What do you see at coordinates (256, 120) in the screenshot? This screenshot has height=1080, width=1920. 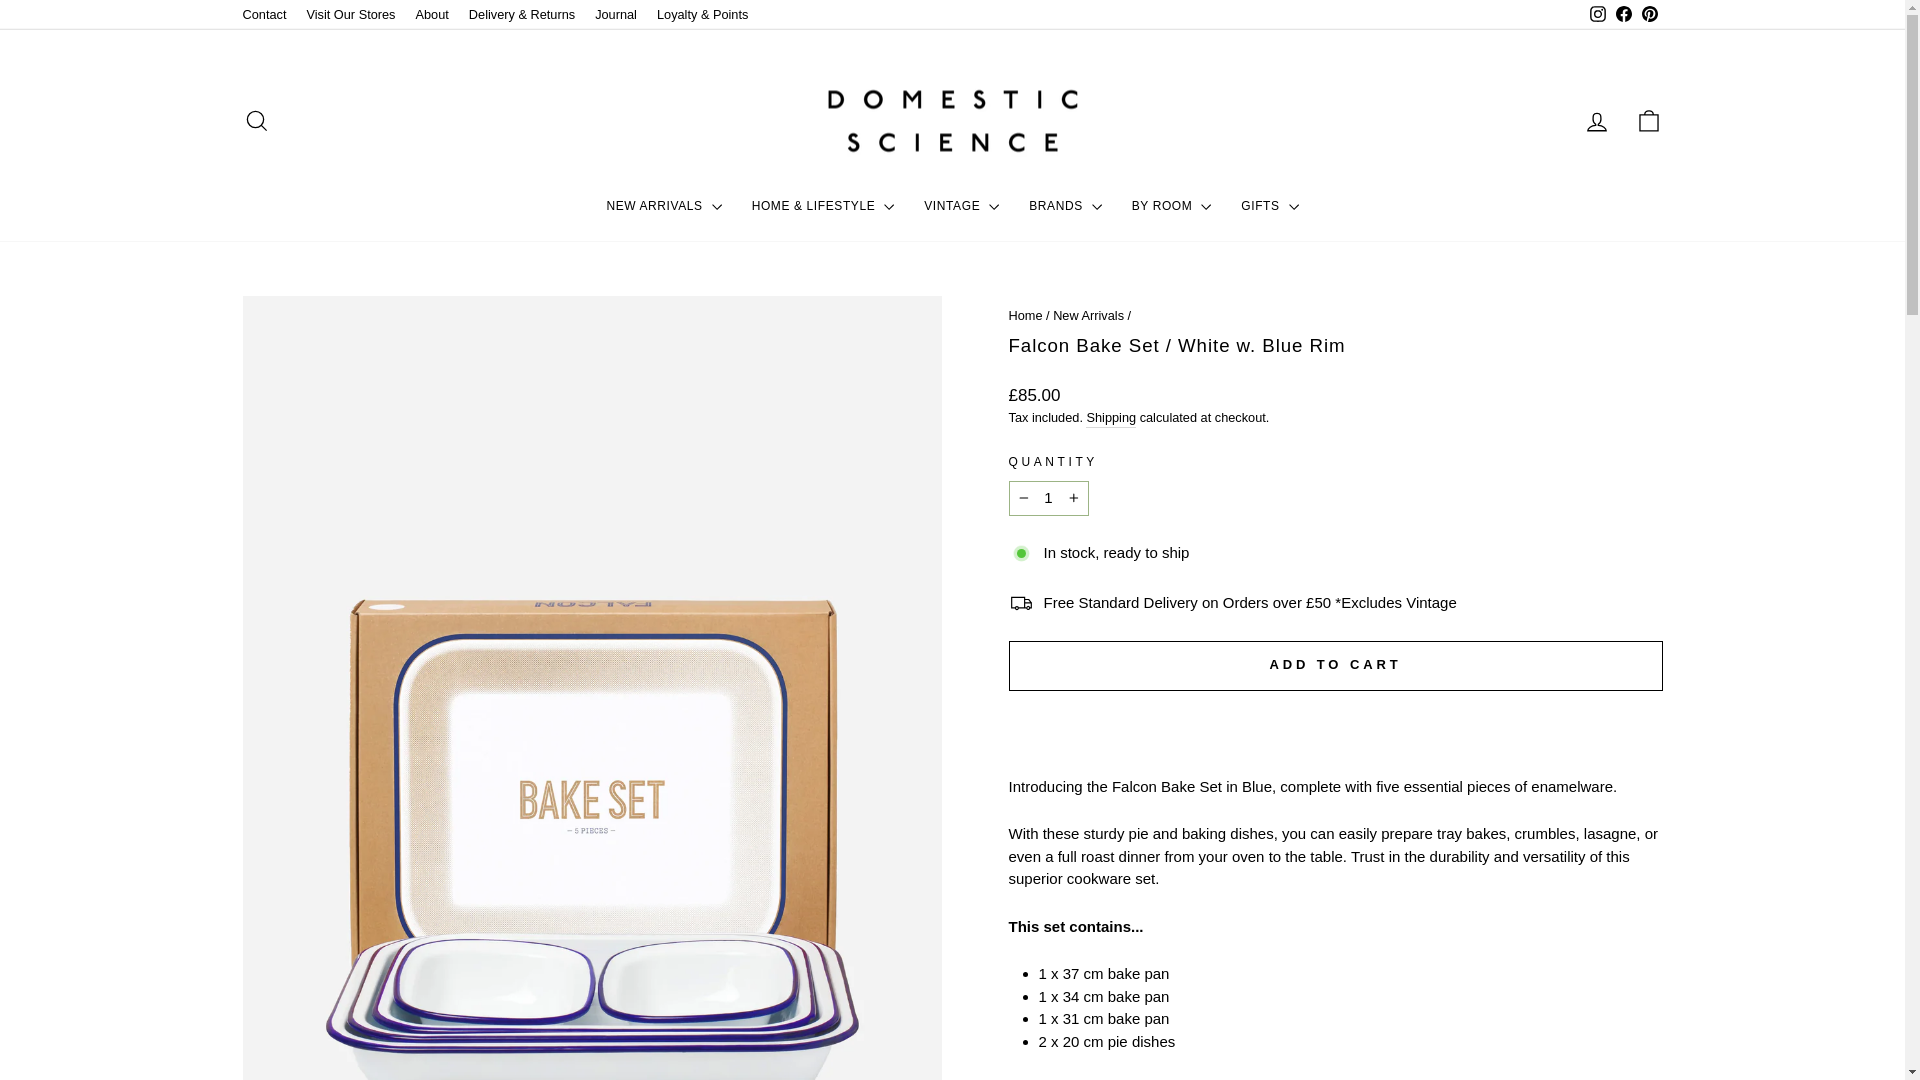 I see `ICON-SEARCH` at bounding box center [256, 120].